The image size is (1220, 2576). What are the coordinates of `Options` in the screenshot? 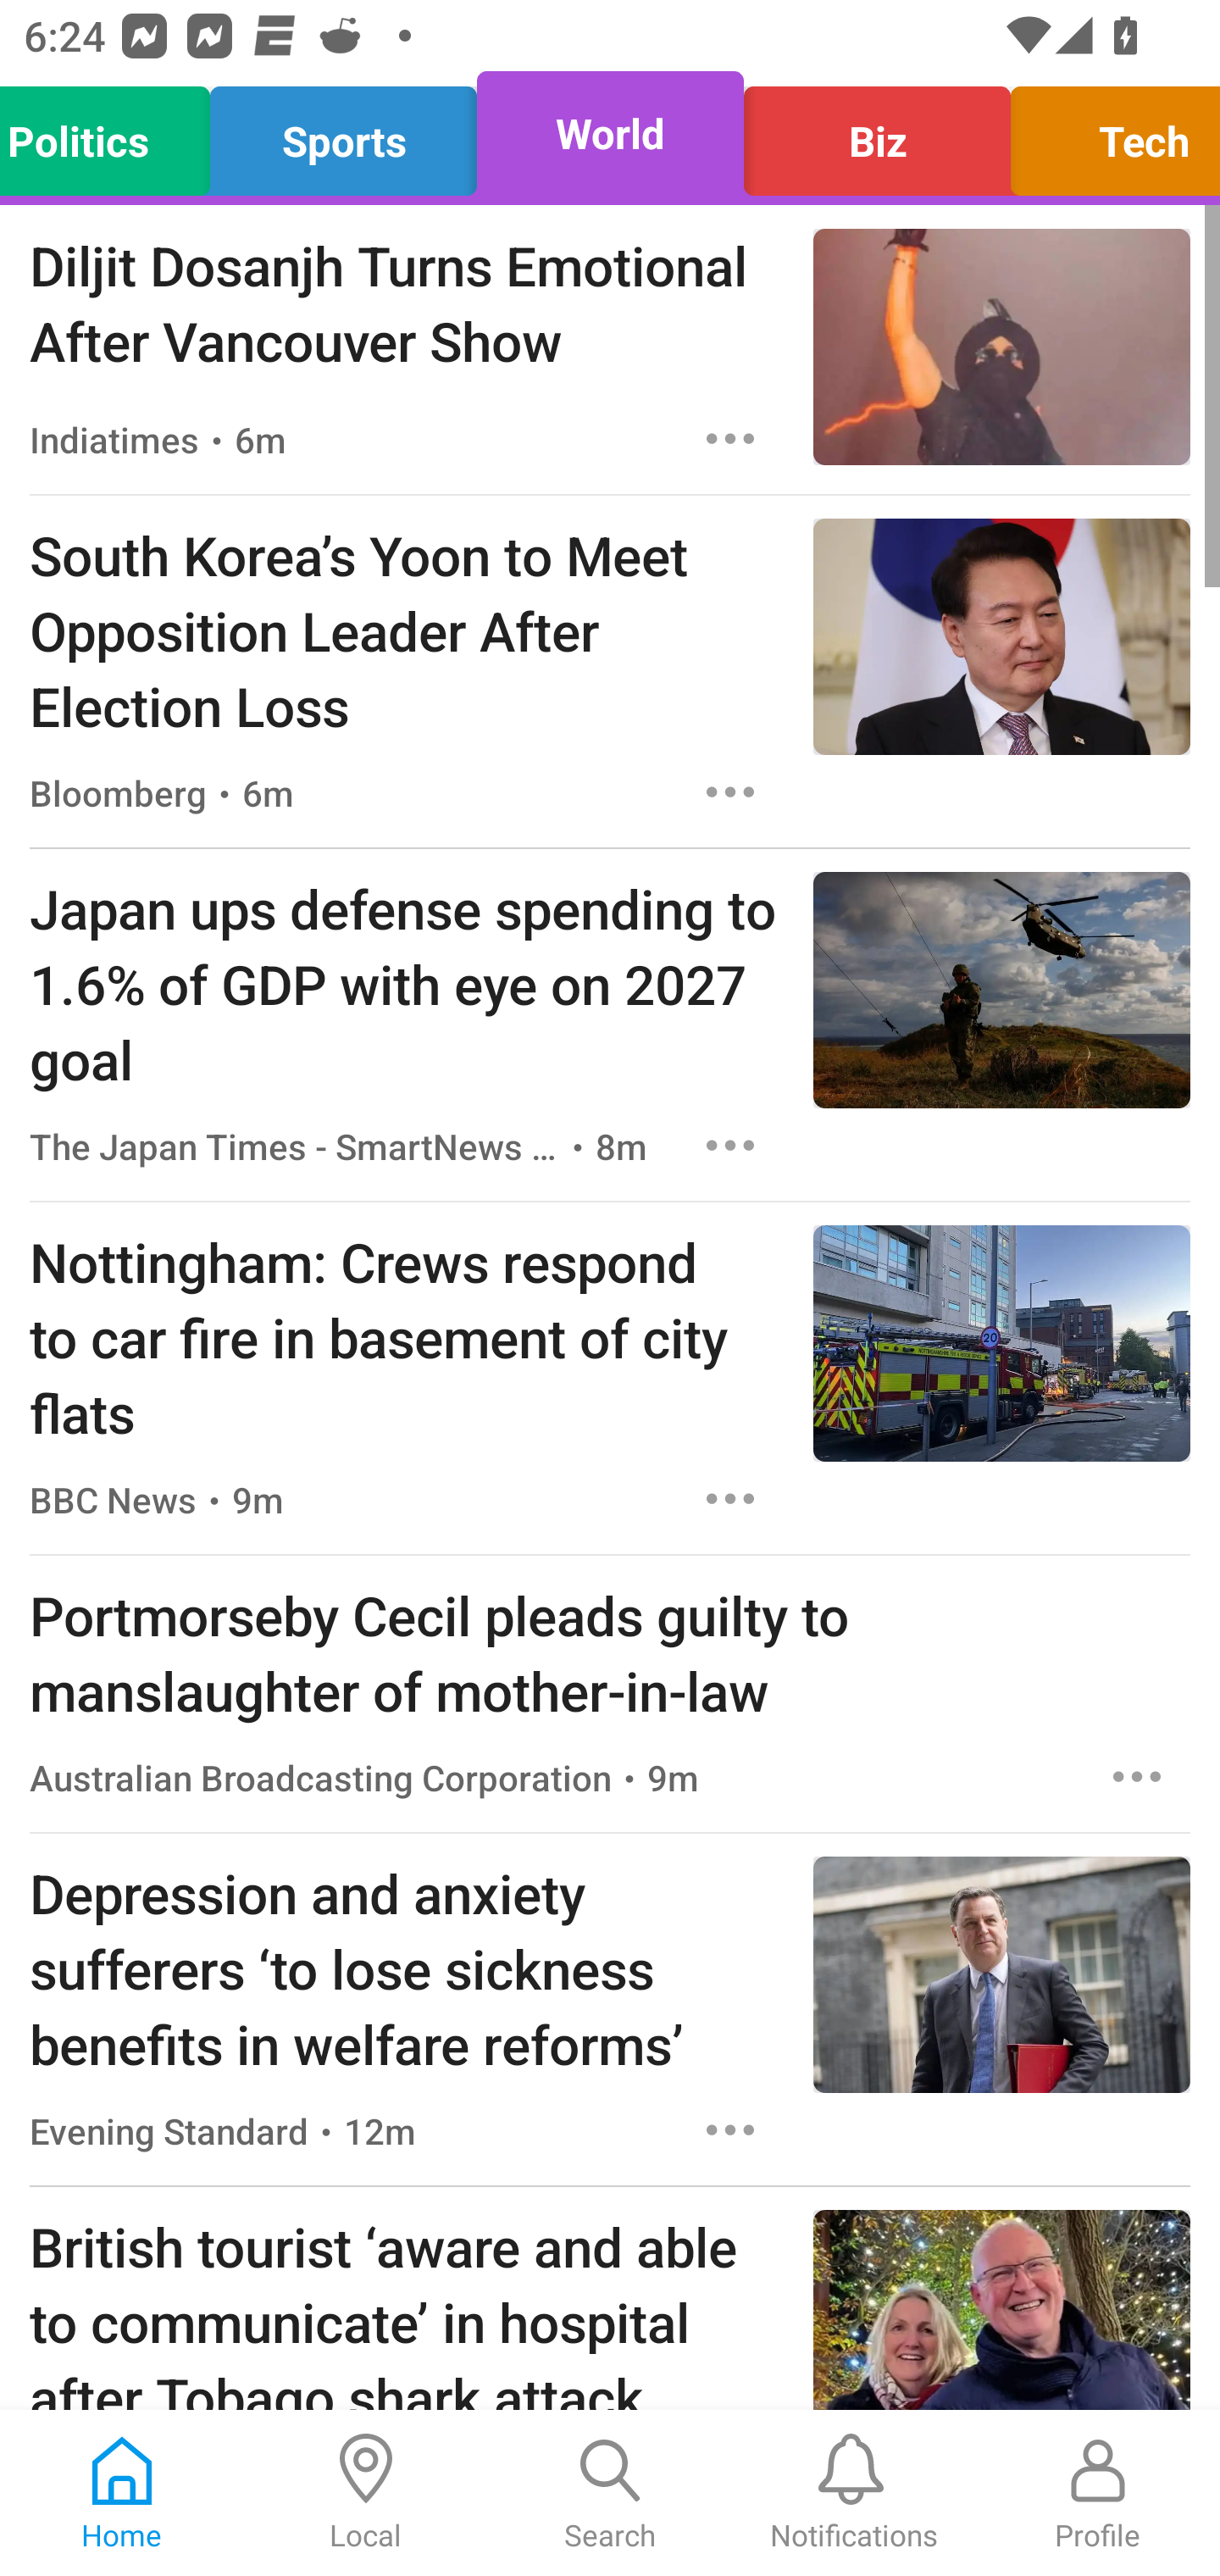 It's located at (730, 1146).